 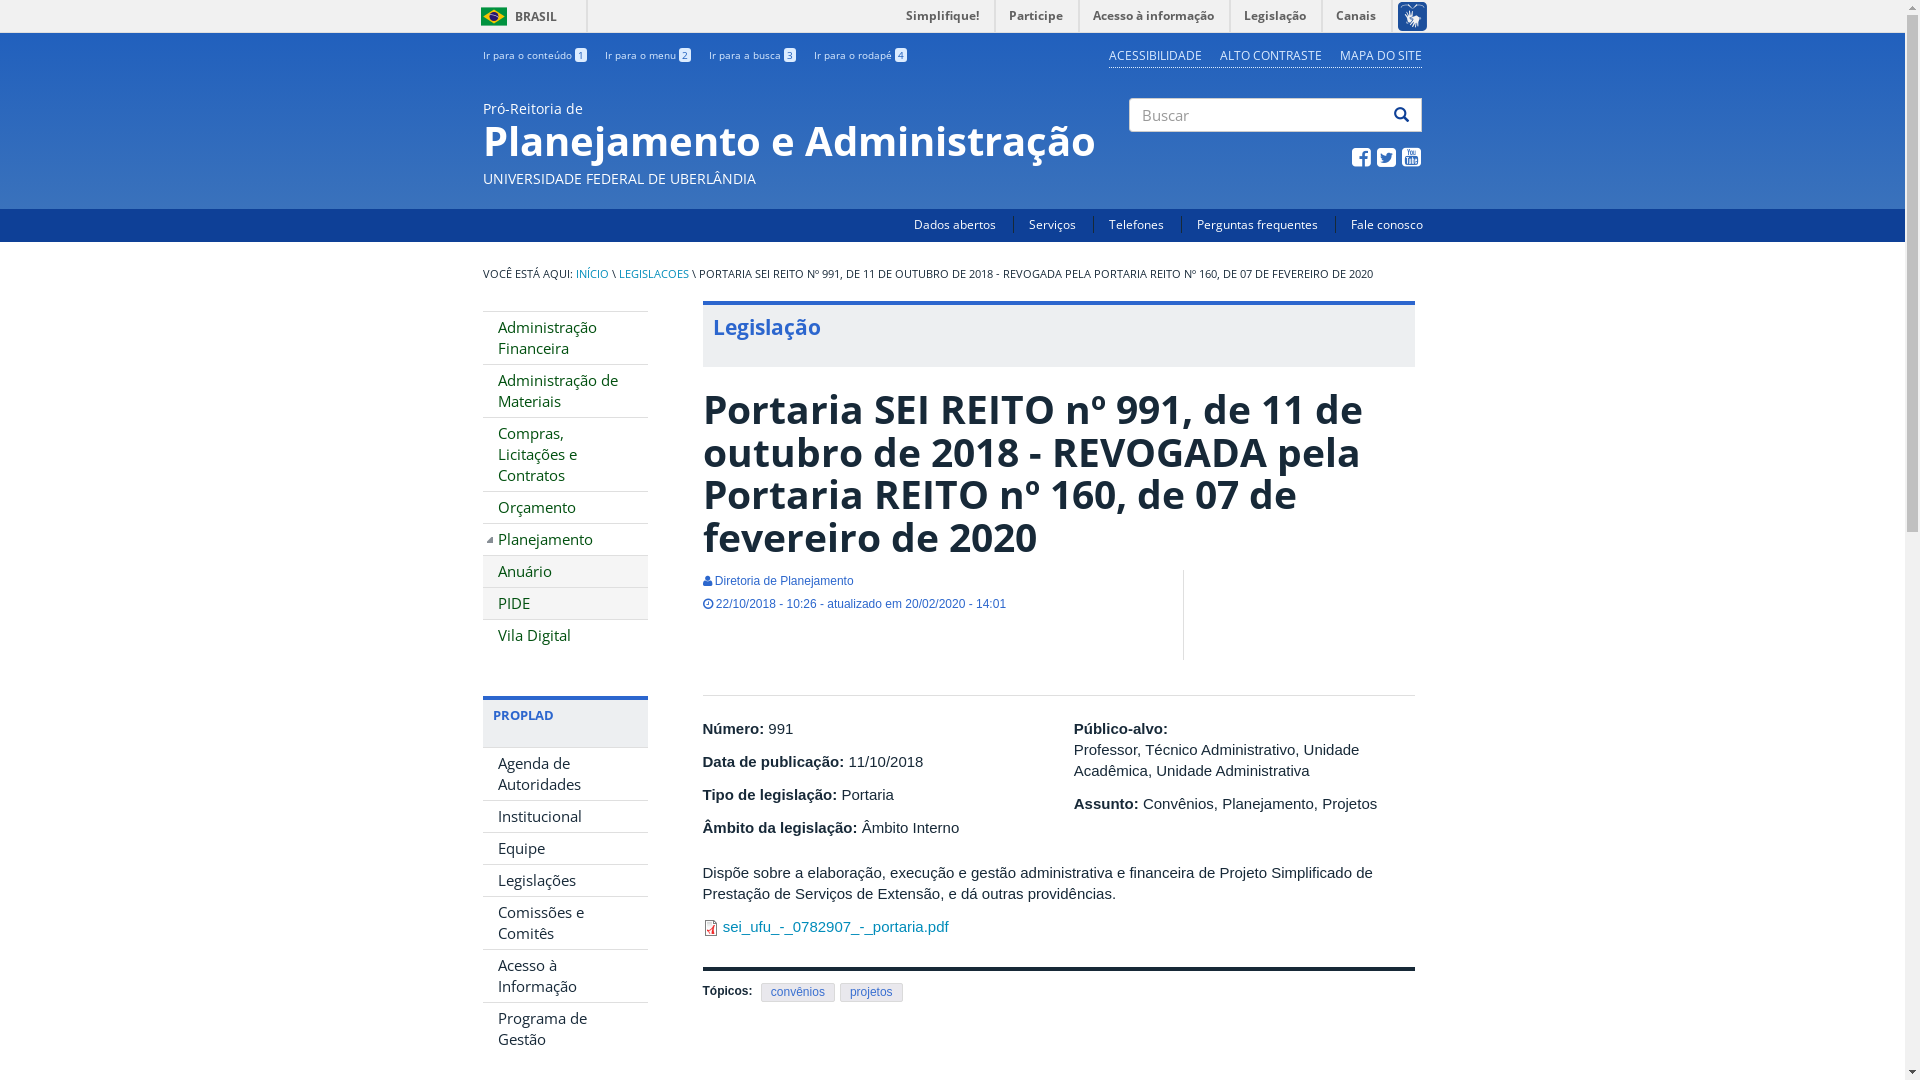 What do you see at coordinates (564, 540) in the screenshot?
I see `Planejamento` at bounding box center [564, 540].